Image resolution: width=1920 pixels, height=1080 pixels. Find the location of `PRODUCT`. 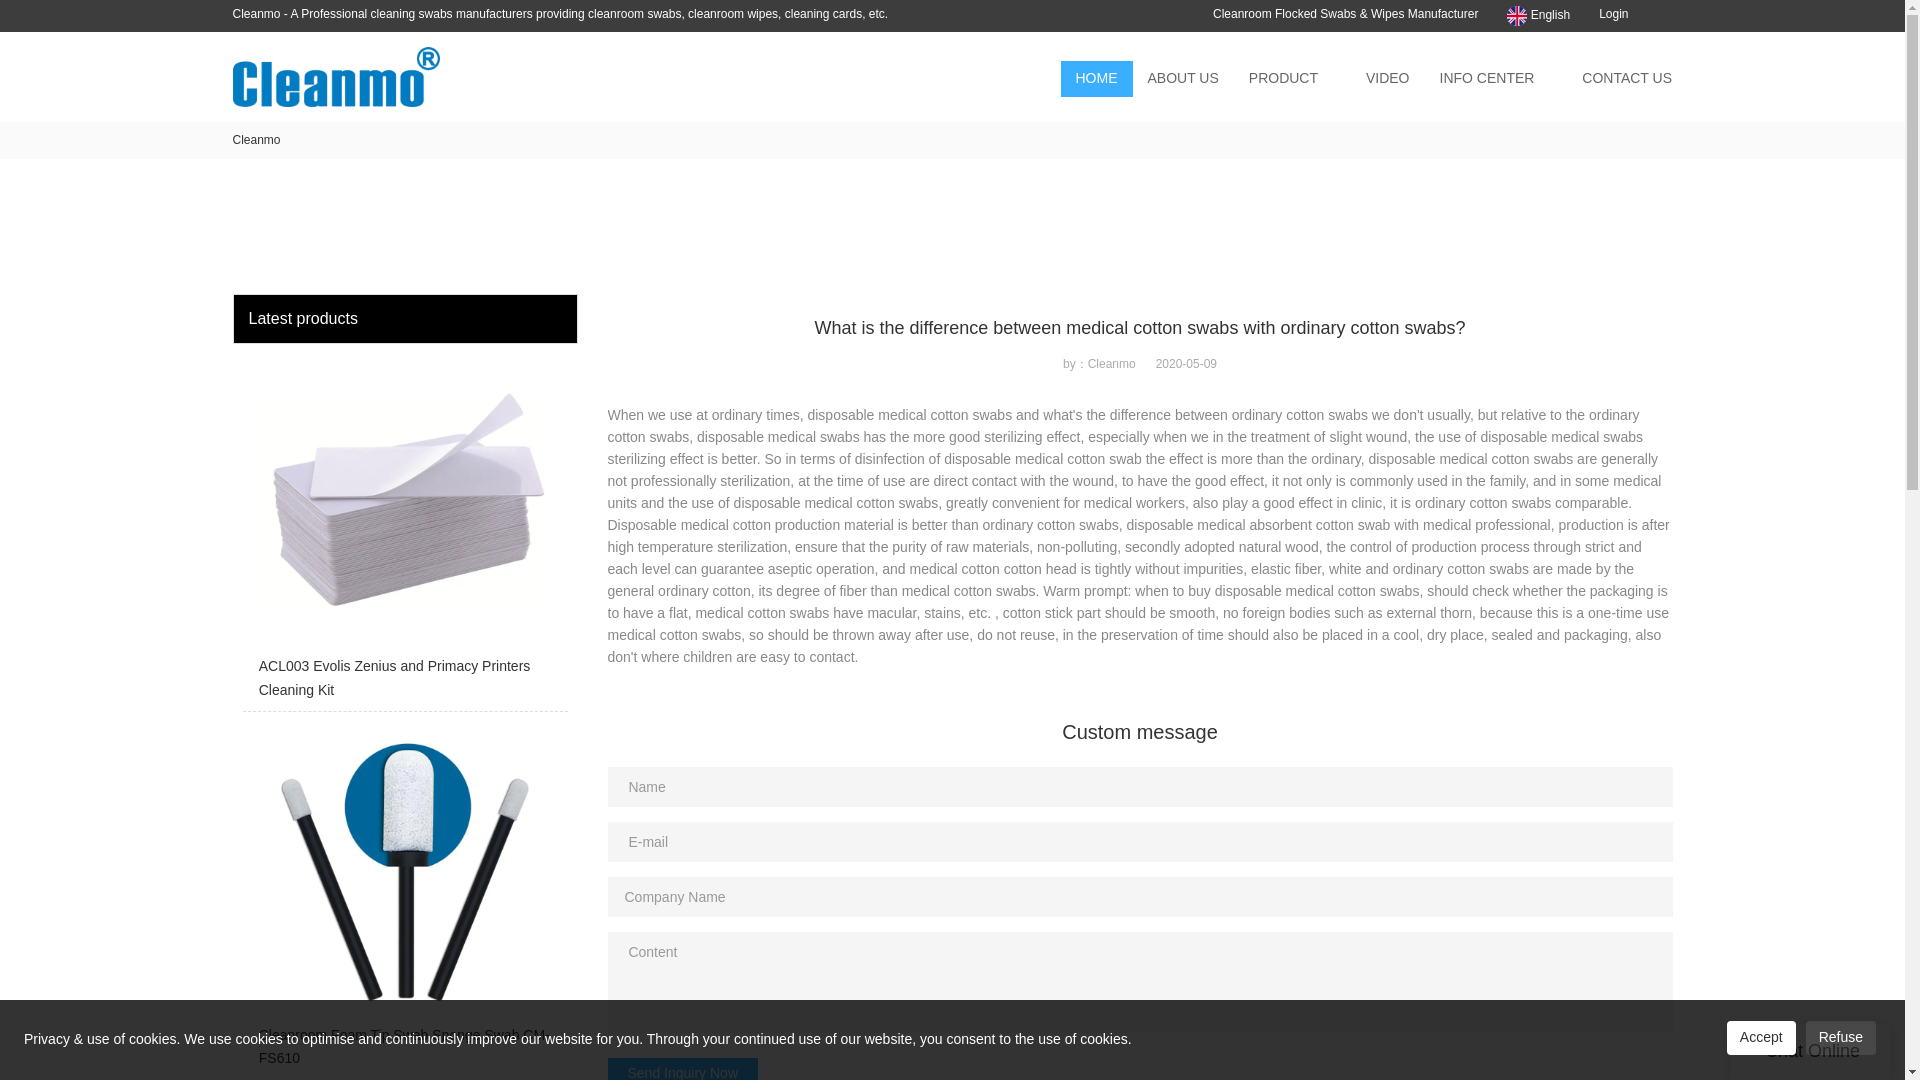

PRODUCT is located at coordinates (1283, 78).